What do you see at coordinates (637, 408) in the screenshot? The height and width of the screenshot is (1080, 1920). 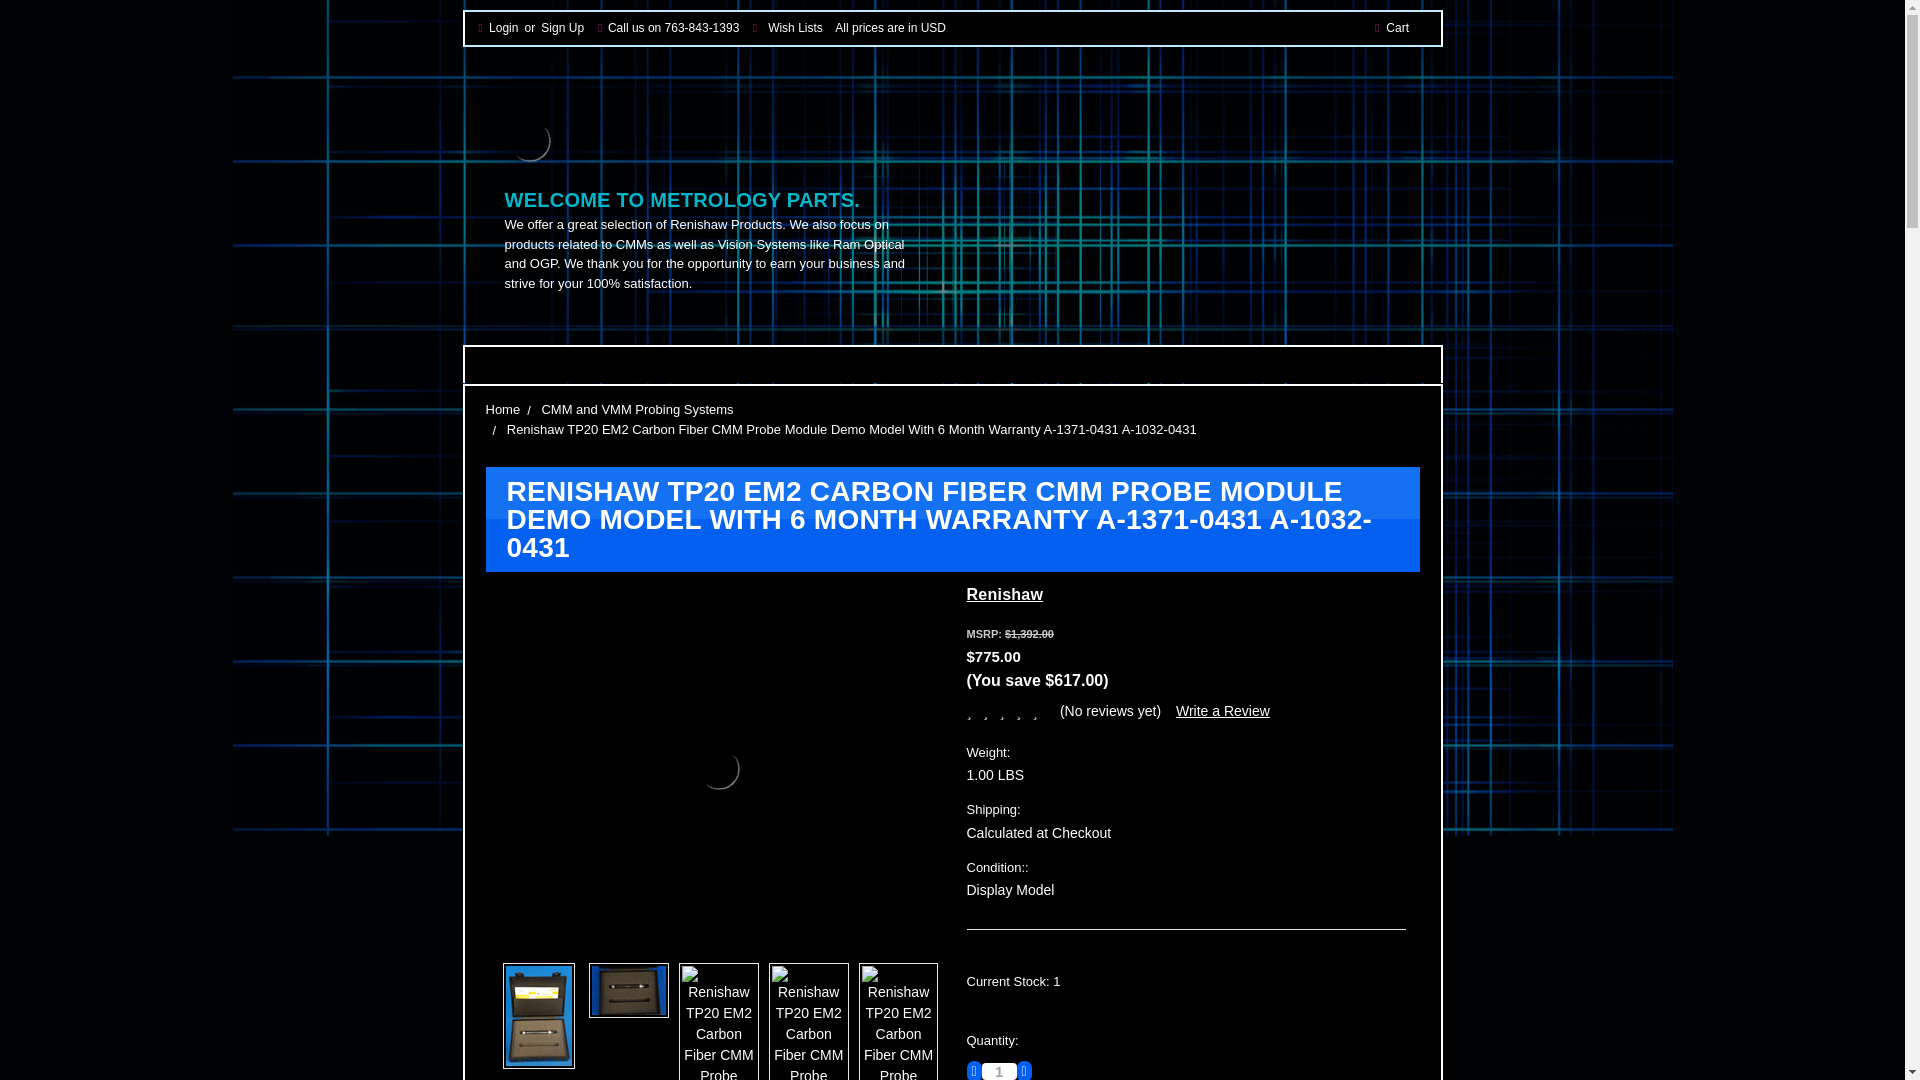 I see `CMM and VMM Probing Systems` at bounding box center [637, 408].